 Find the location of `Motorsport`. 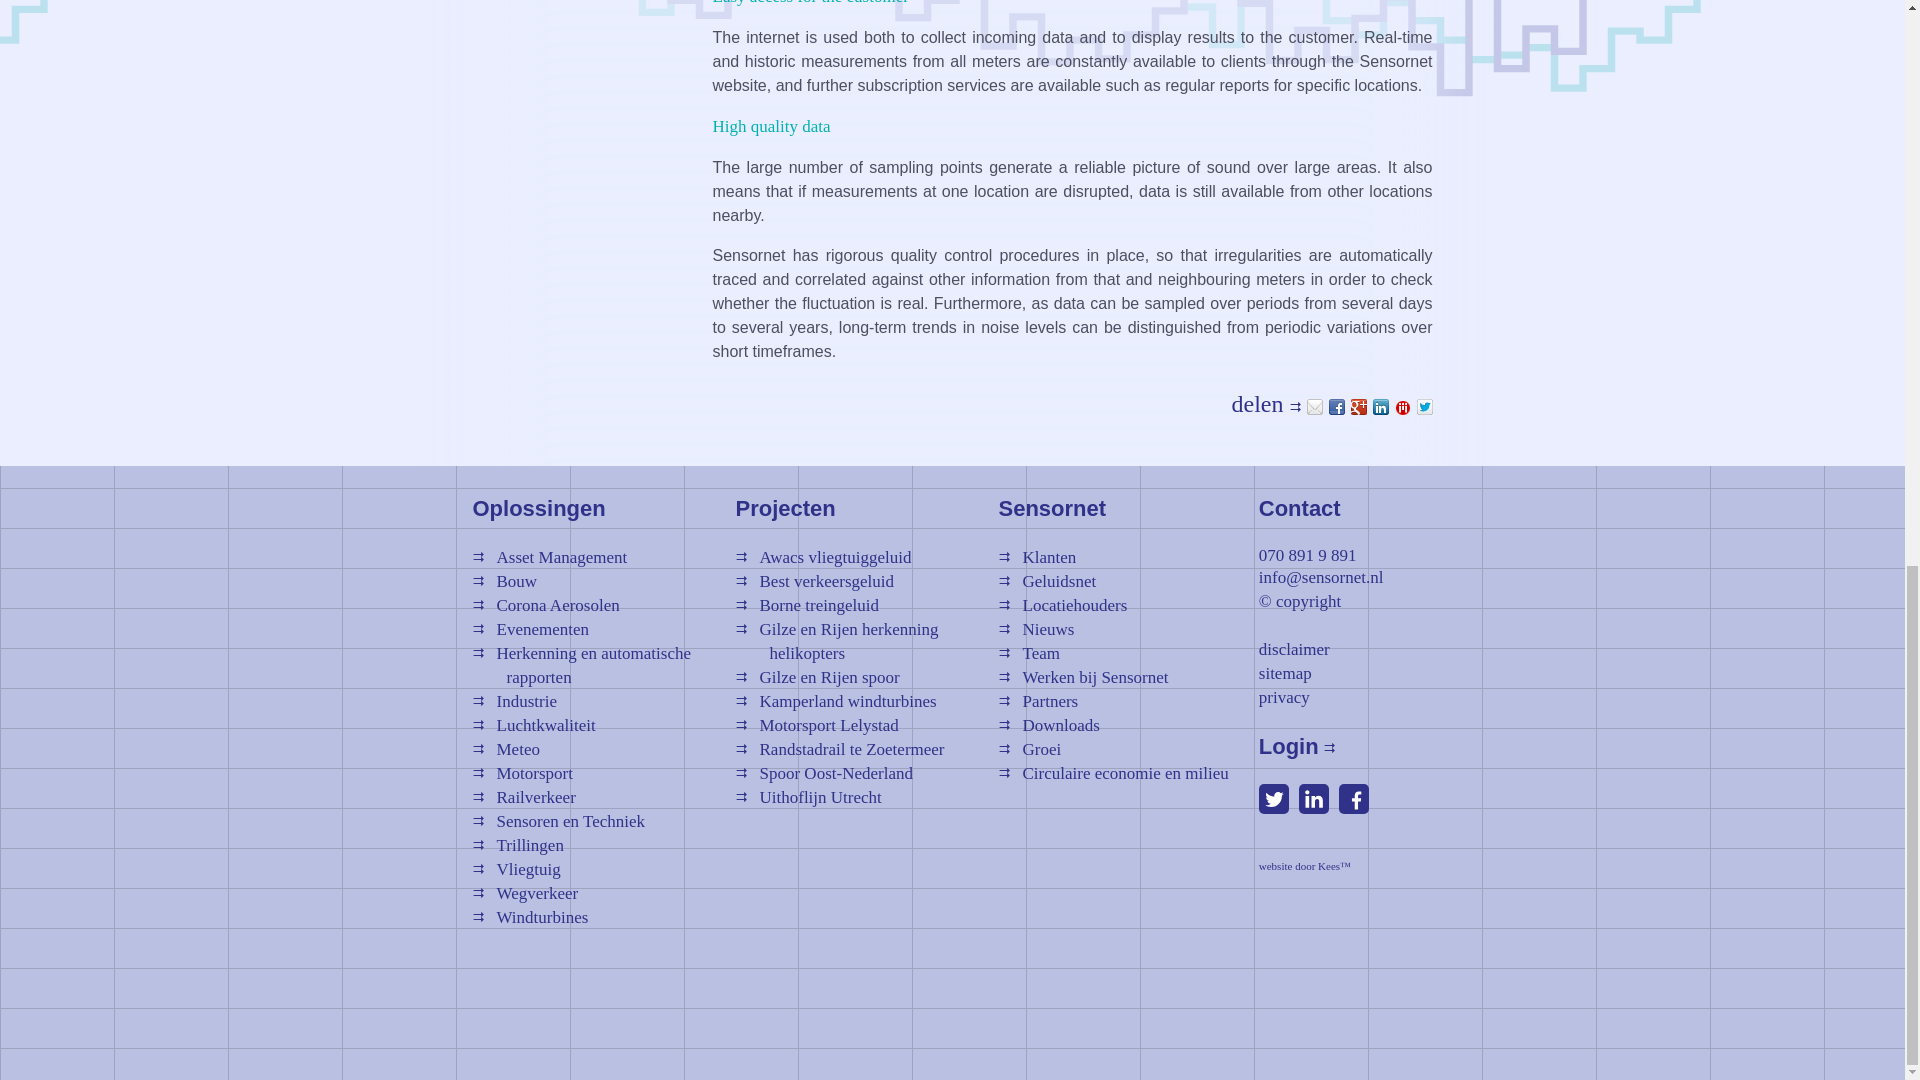

Motorsport is located at coordinates (522, 773).